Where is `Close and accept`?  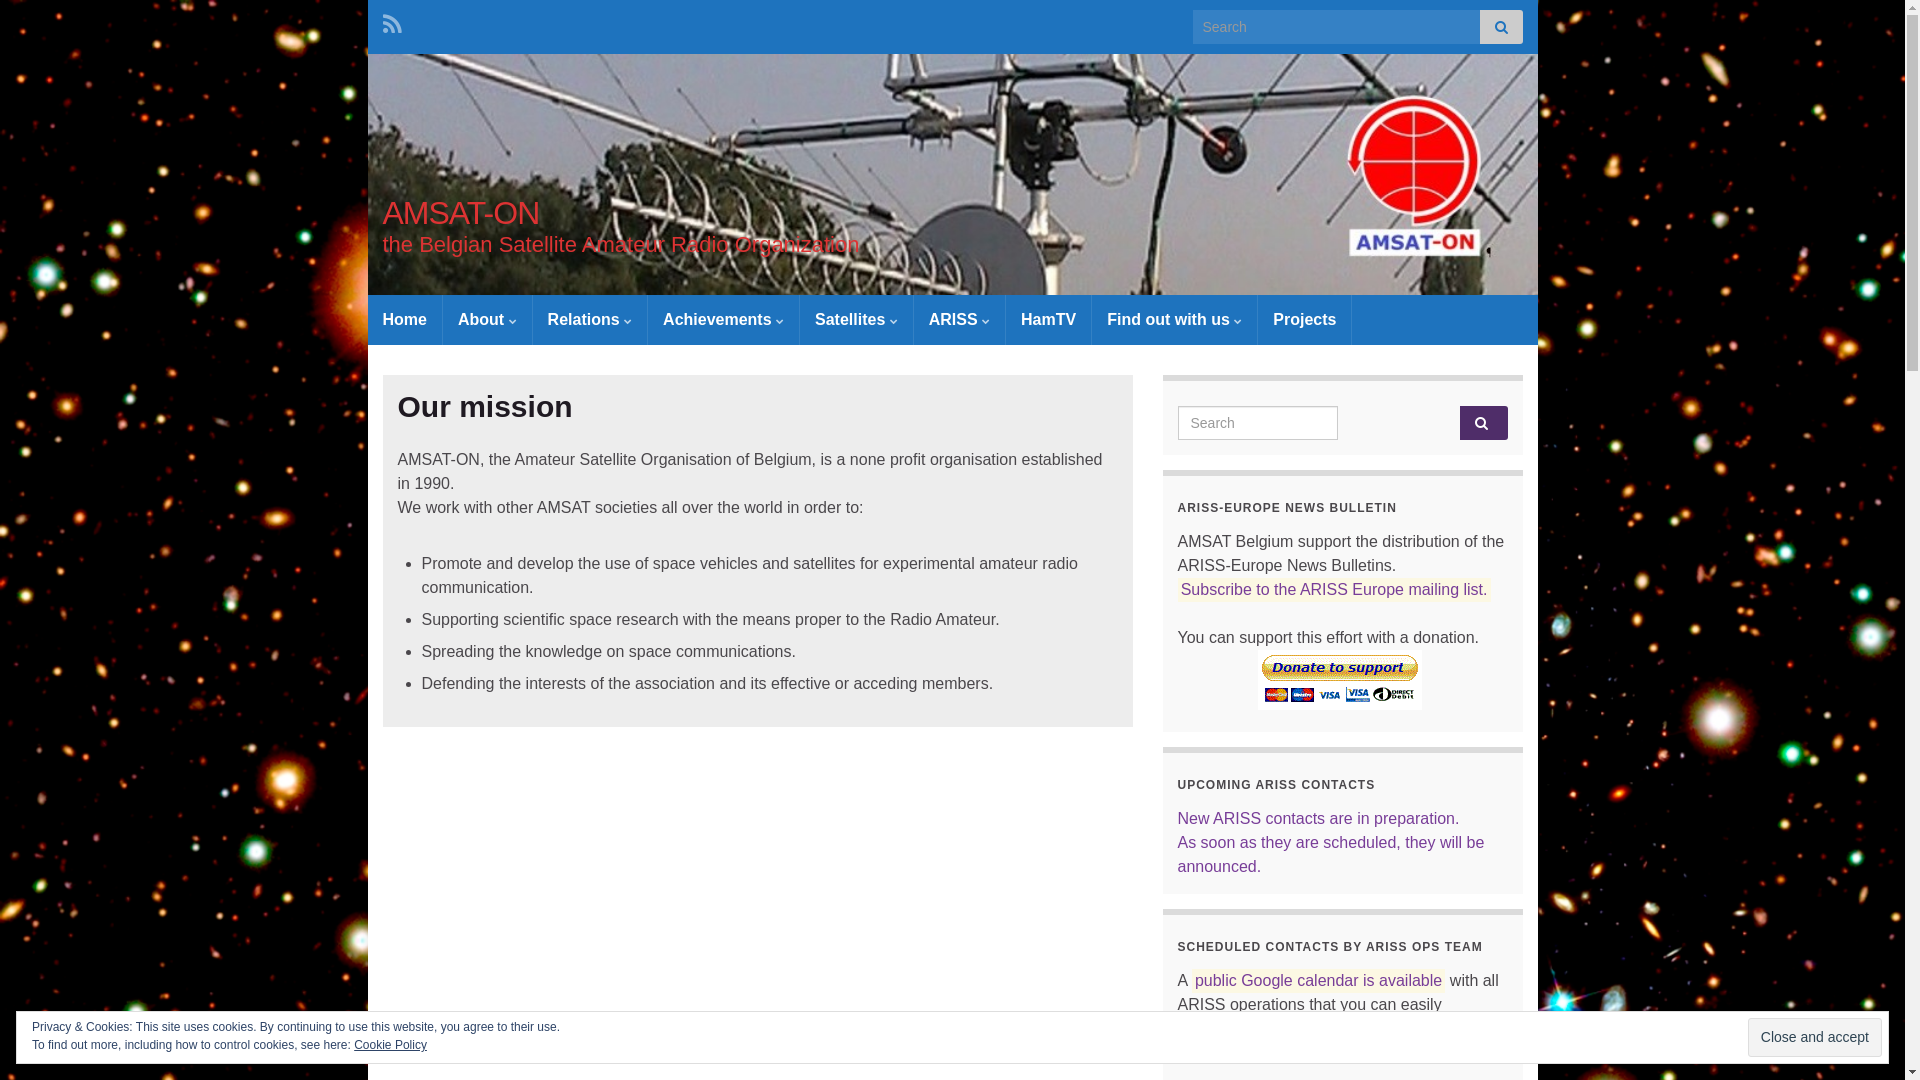 Close and accept is located at coordinates (1815, 1037).